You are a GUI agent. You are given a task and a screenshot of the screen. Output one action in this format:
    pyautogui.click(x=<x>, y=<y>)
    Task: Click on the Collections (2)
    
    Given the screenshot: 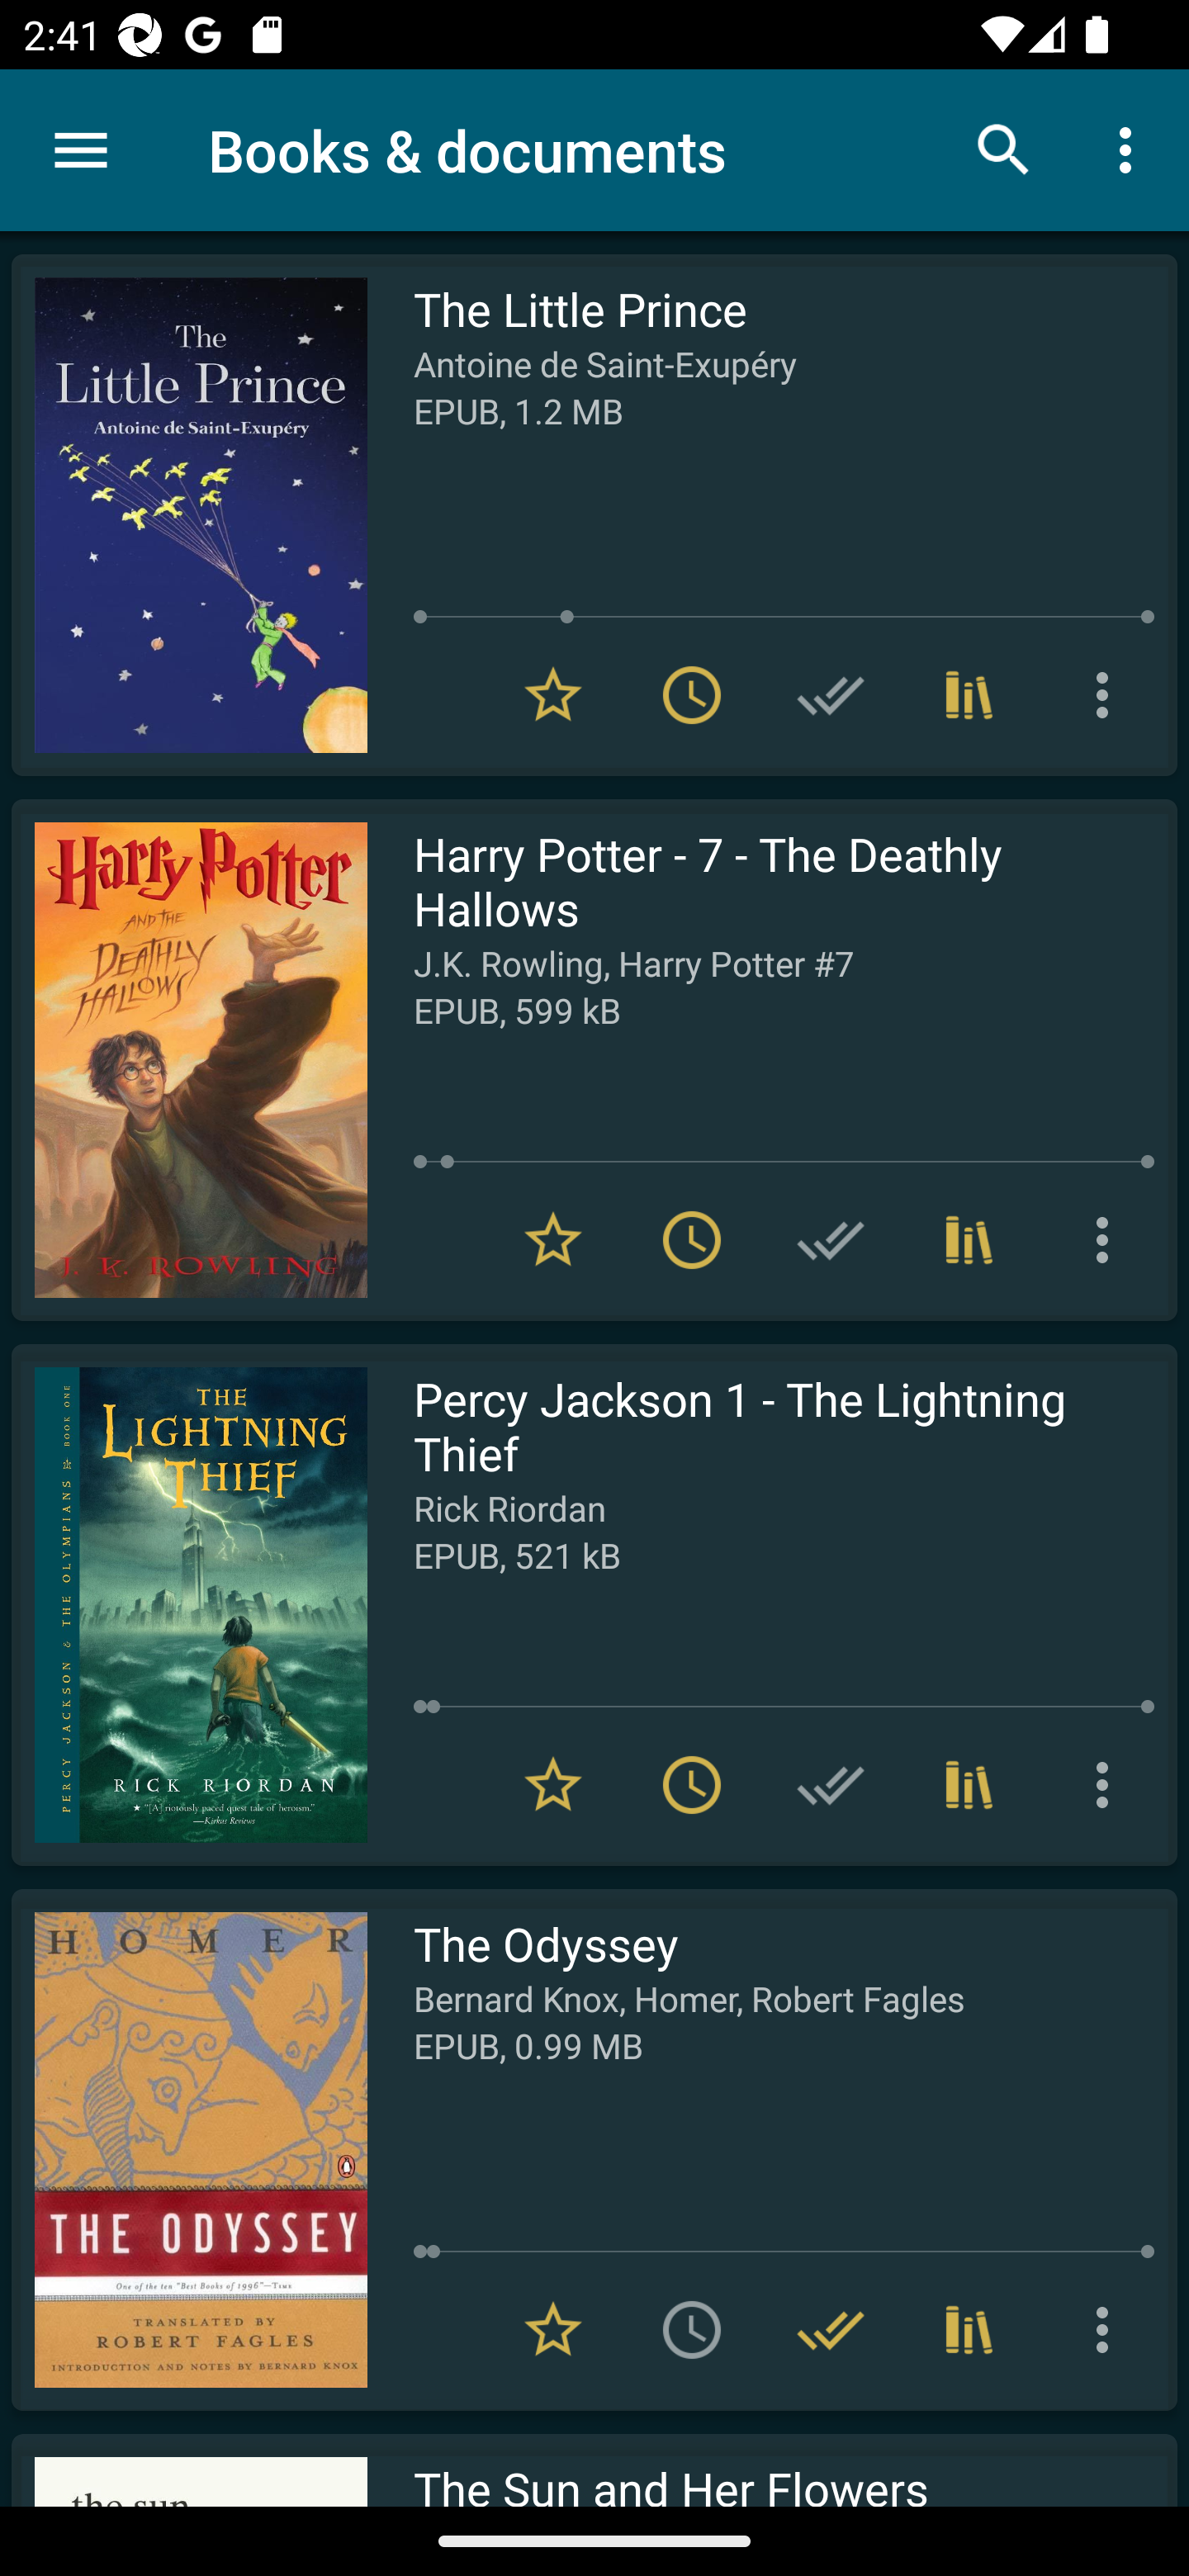 What is the action you would take?
    pyautogui.click(x=969, y=1785)
    